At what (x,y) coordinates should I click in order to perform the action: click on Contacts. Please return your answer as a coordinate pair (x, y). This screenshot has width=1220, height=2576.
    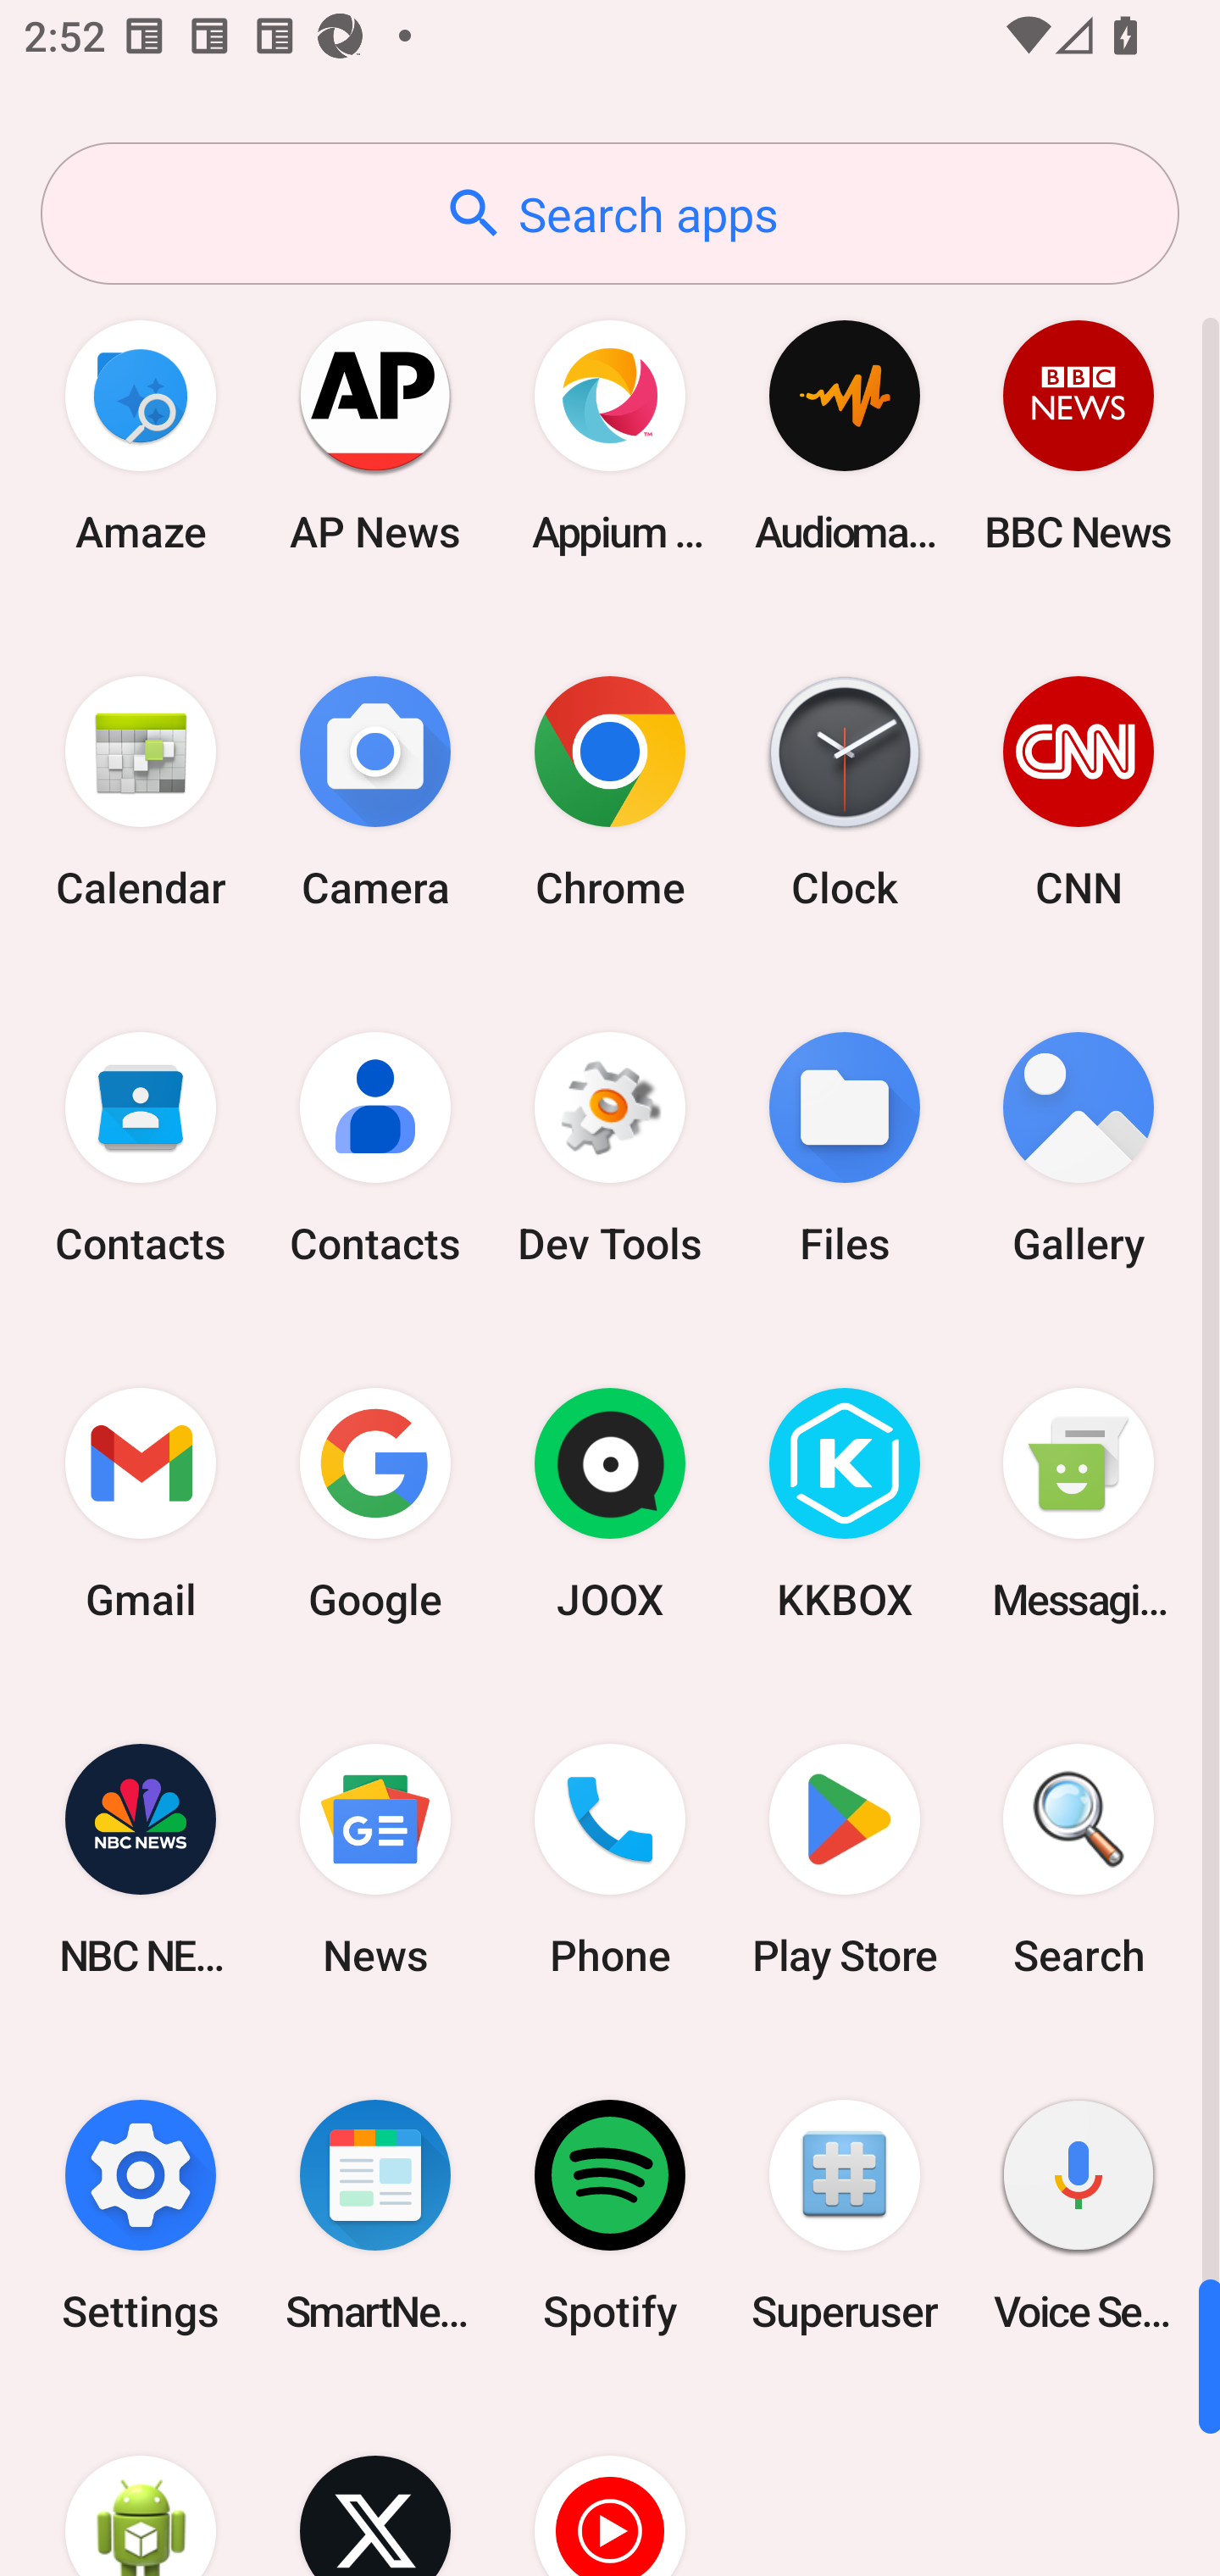
    Looking at the image, I should click on (141, 1149).